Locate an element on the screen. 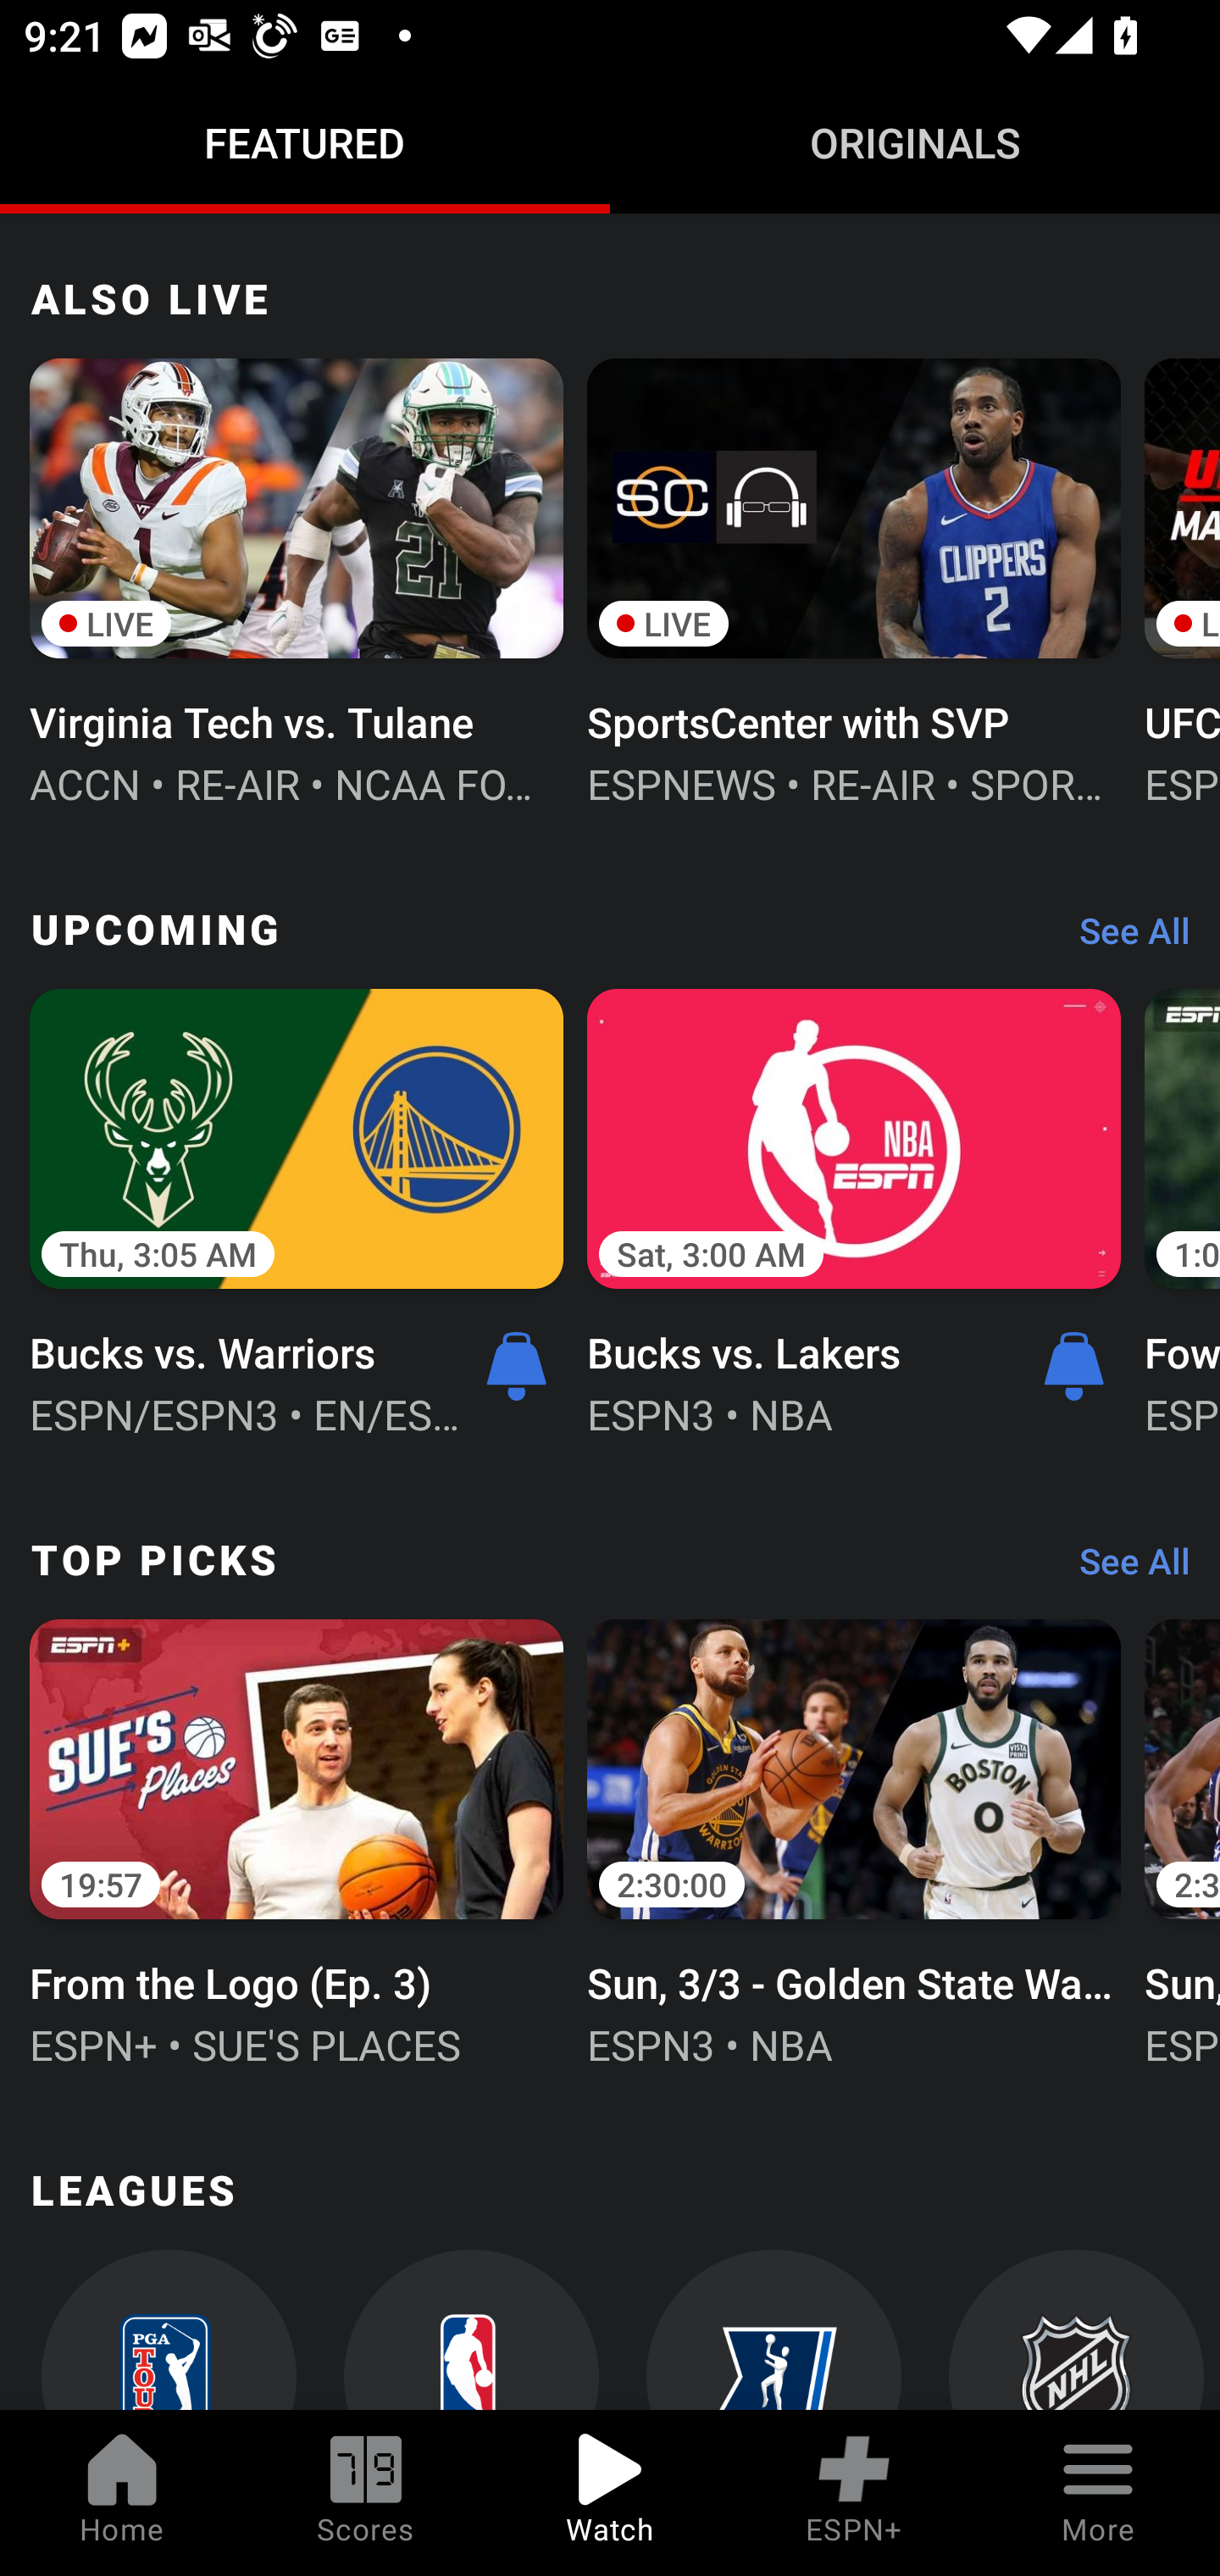  ESPN+ is located at coordinates (854, 2493).